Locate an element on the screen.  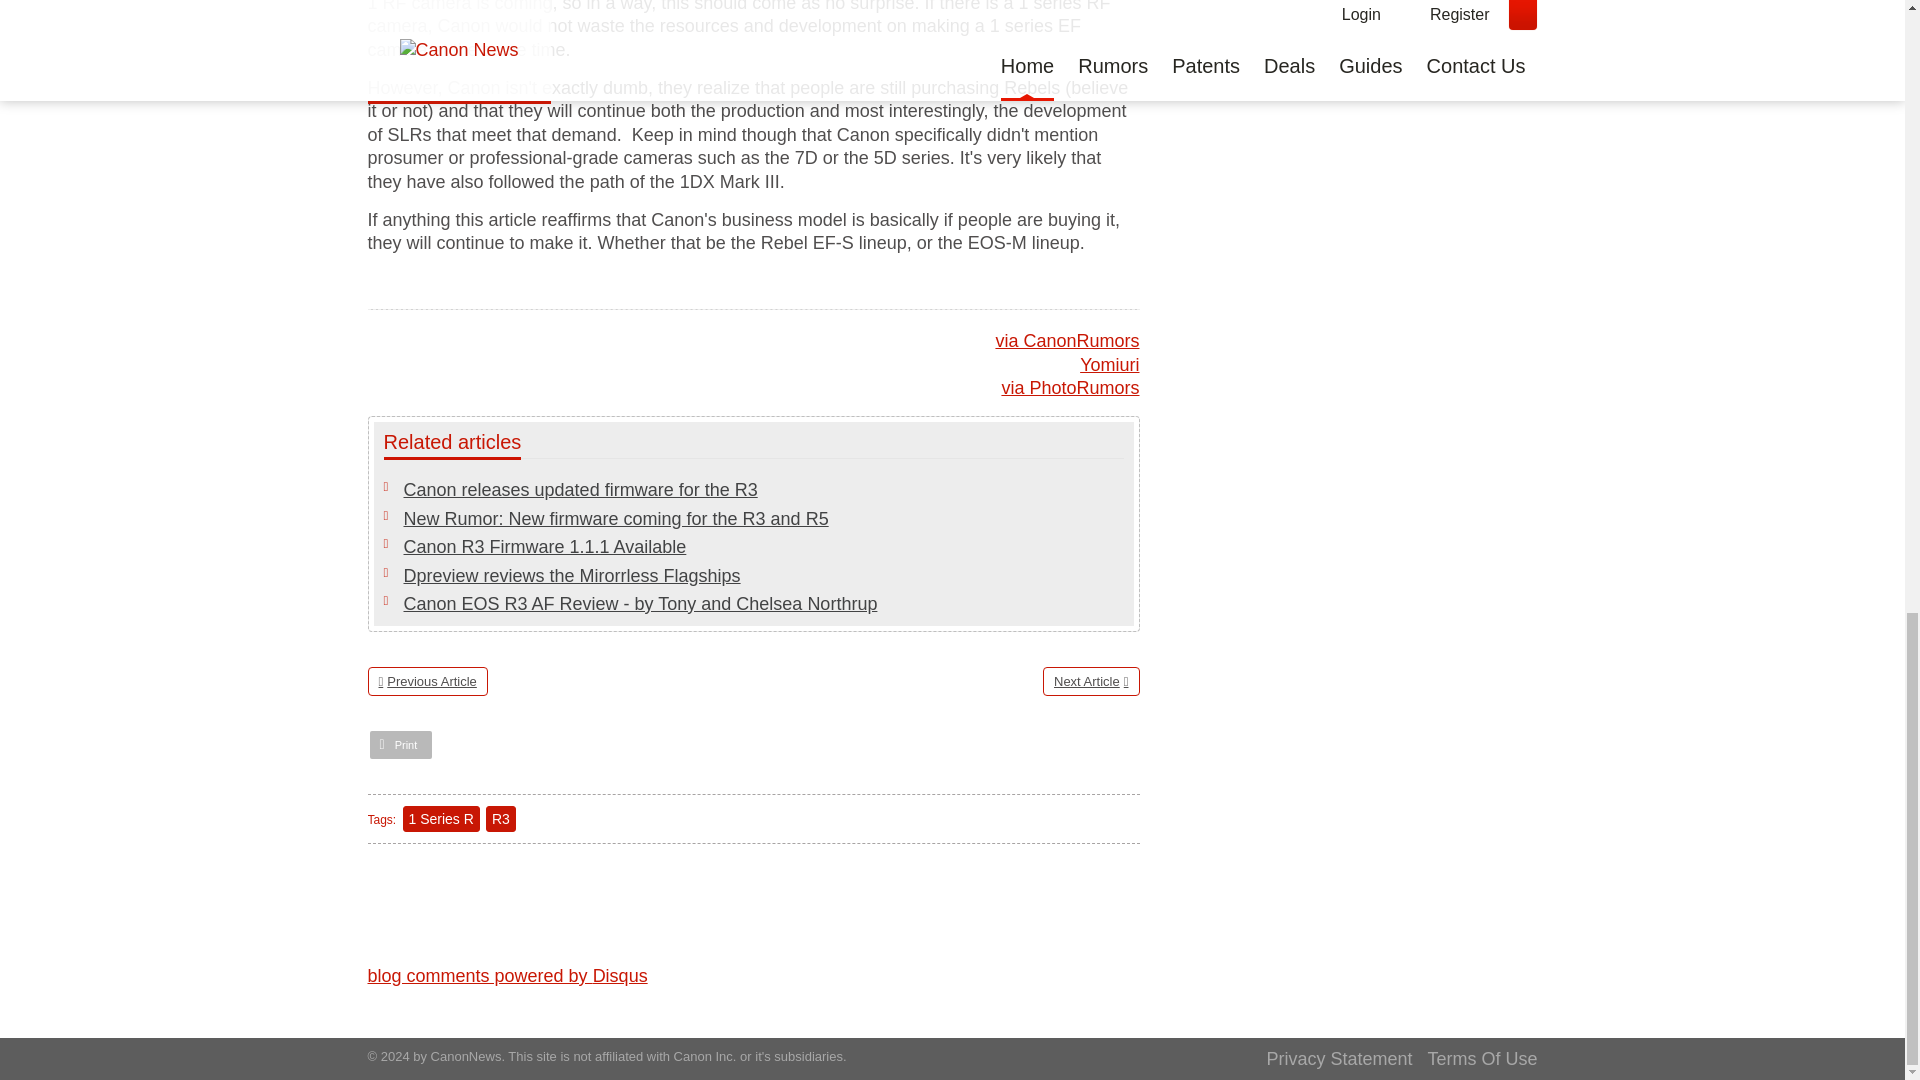
via PhotoRumors is located at coordinates (1069, 388).